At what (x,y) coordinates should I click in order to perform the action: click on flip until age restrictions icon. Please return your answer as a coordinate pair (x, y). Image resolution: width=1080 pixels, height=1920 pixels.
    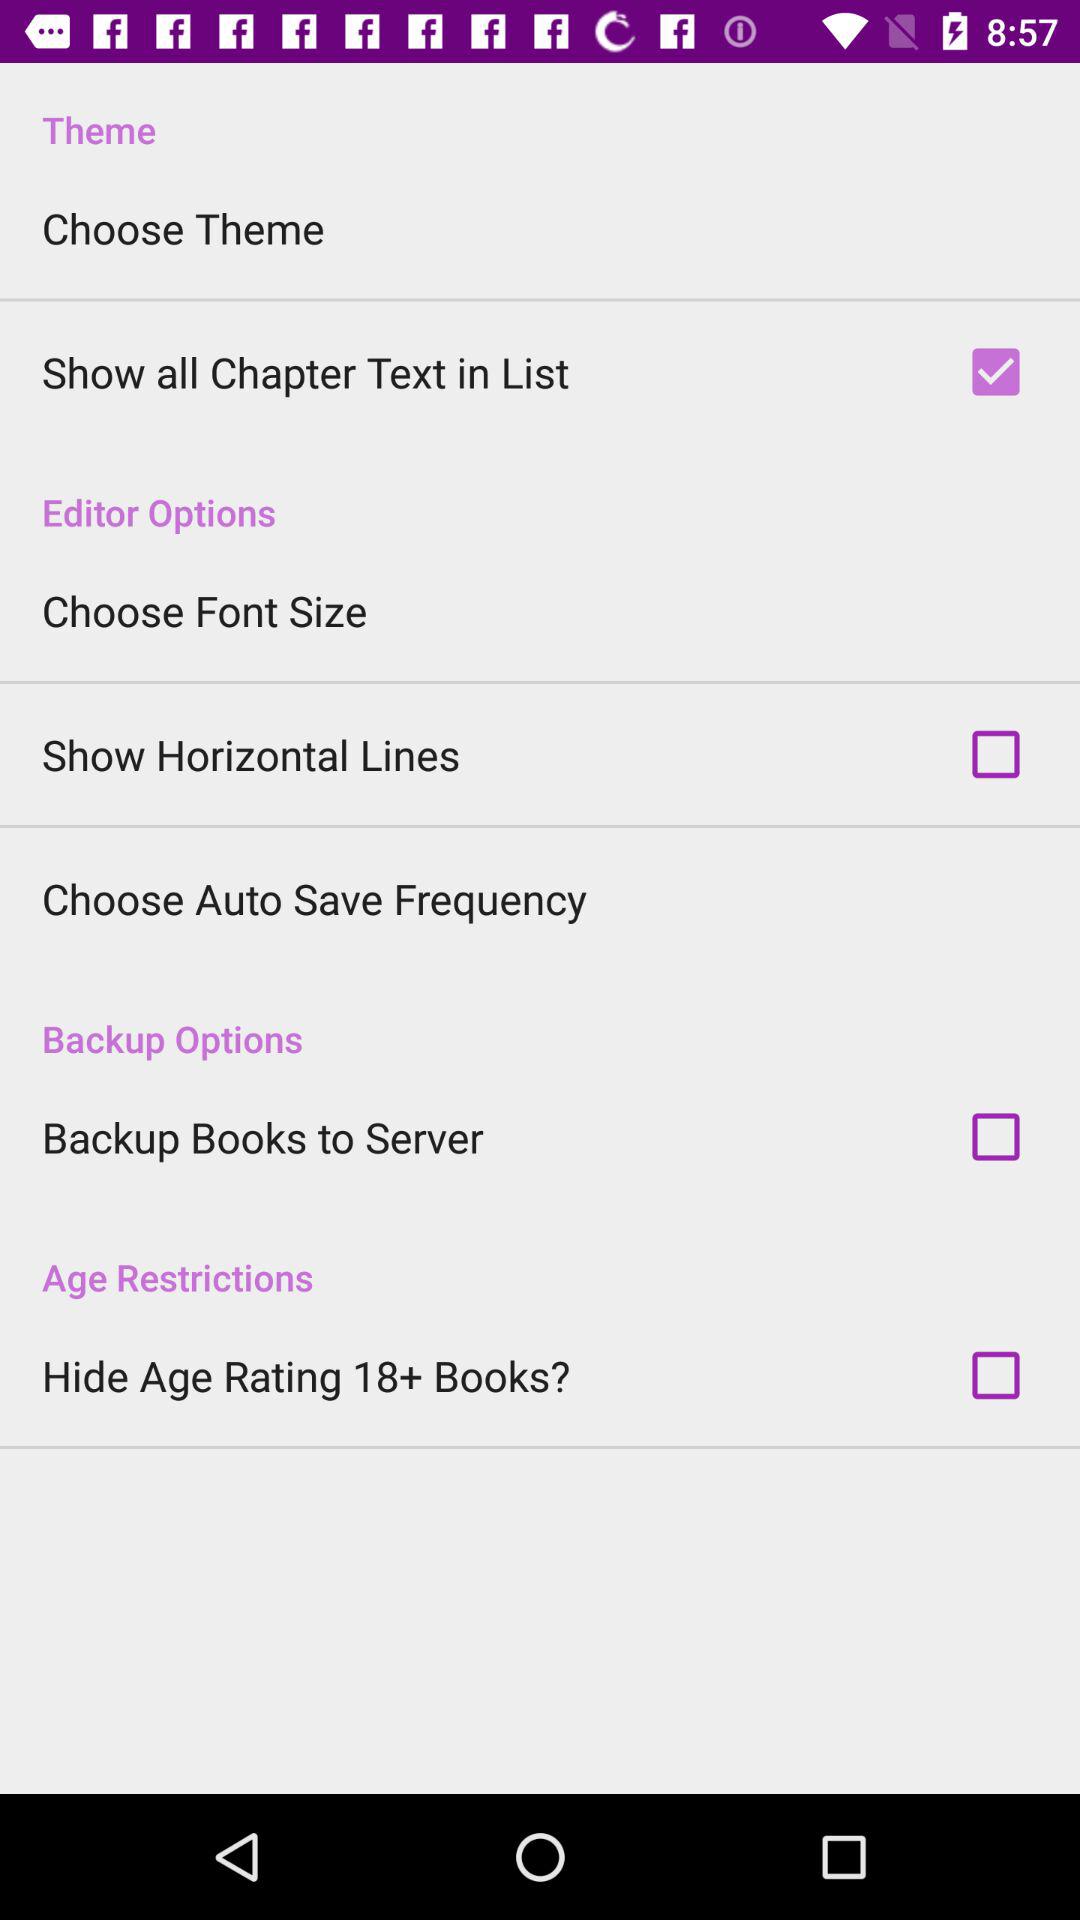
    Looking at the image, I should click on (540, 1256).